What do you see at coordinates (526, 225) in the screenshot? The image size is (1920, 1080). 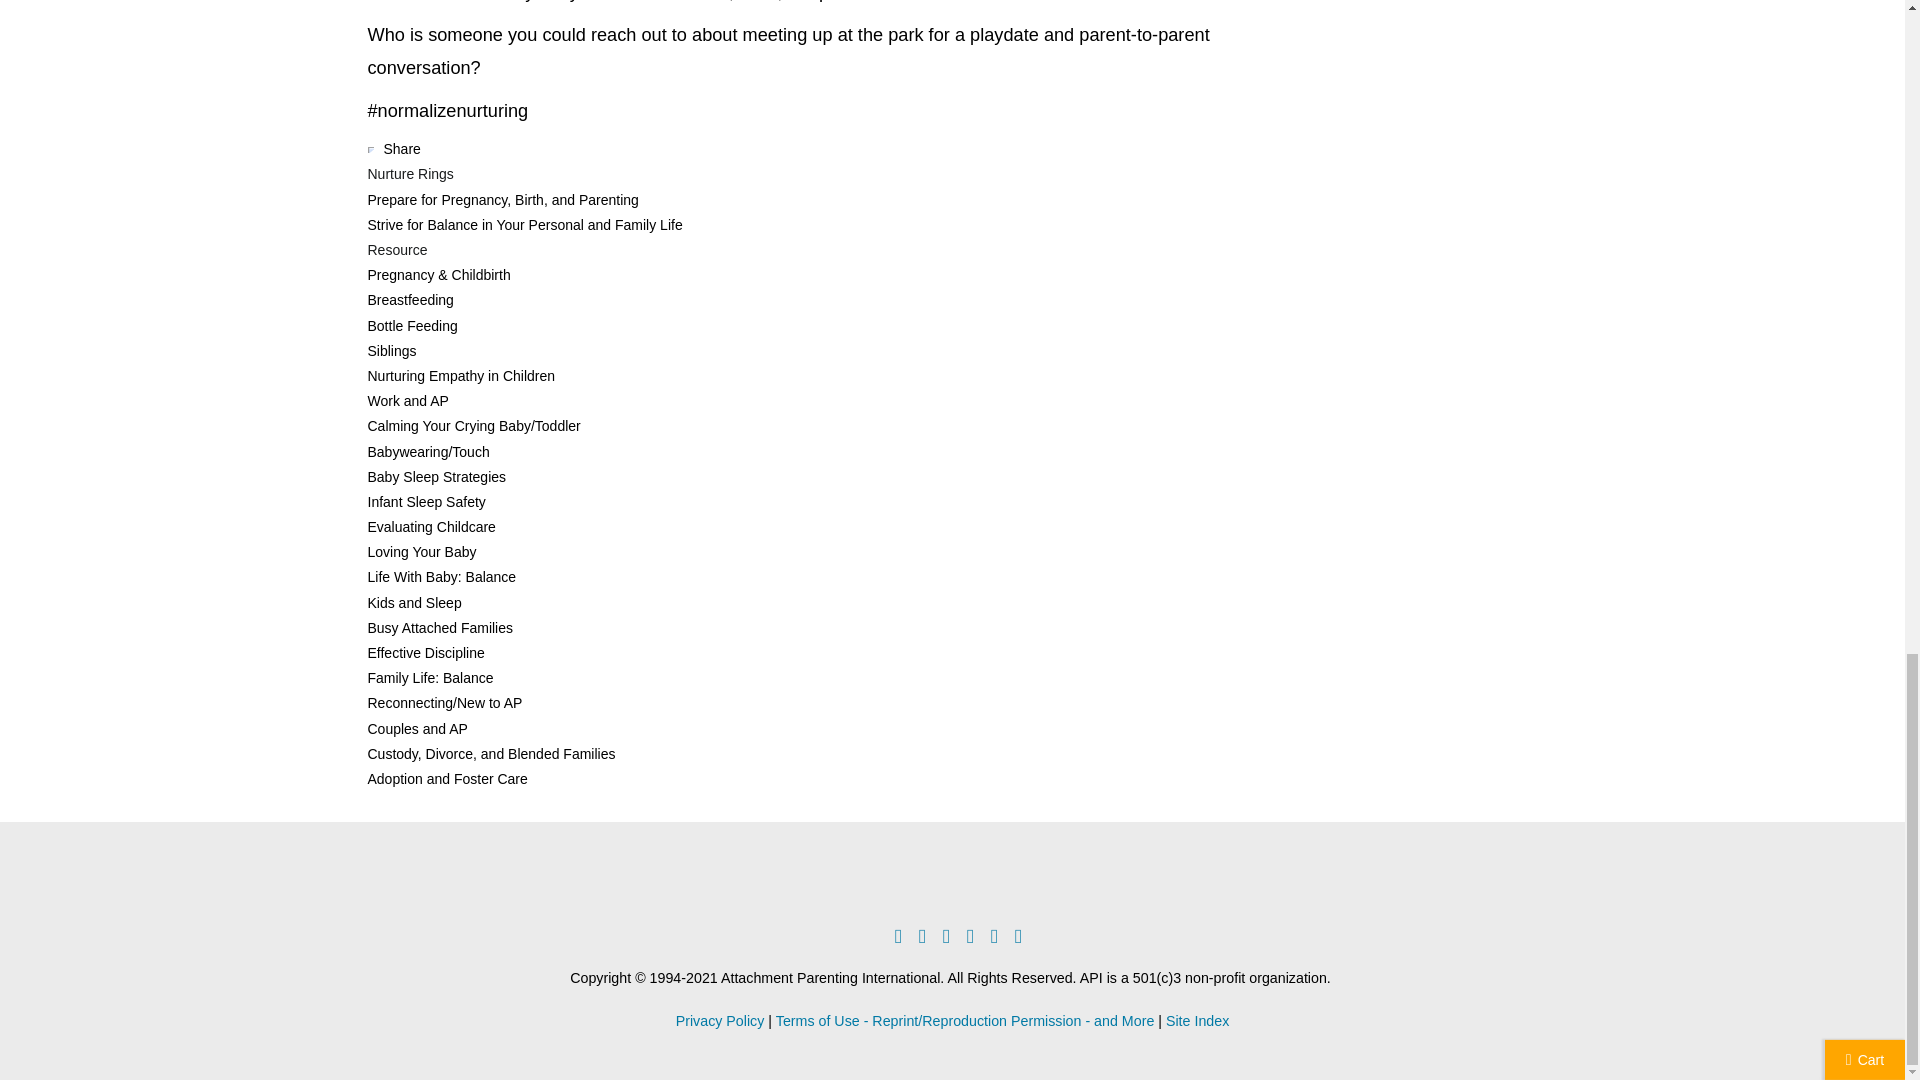 I see `Strive for Balance in Your Personal and Family Life` at bounding box center [526, 225].